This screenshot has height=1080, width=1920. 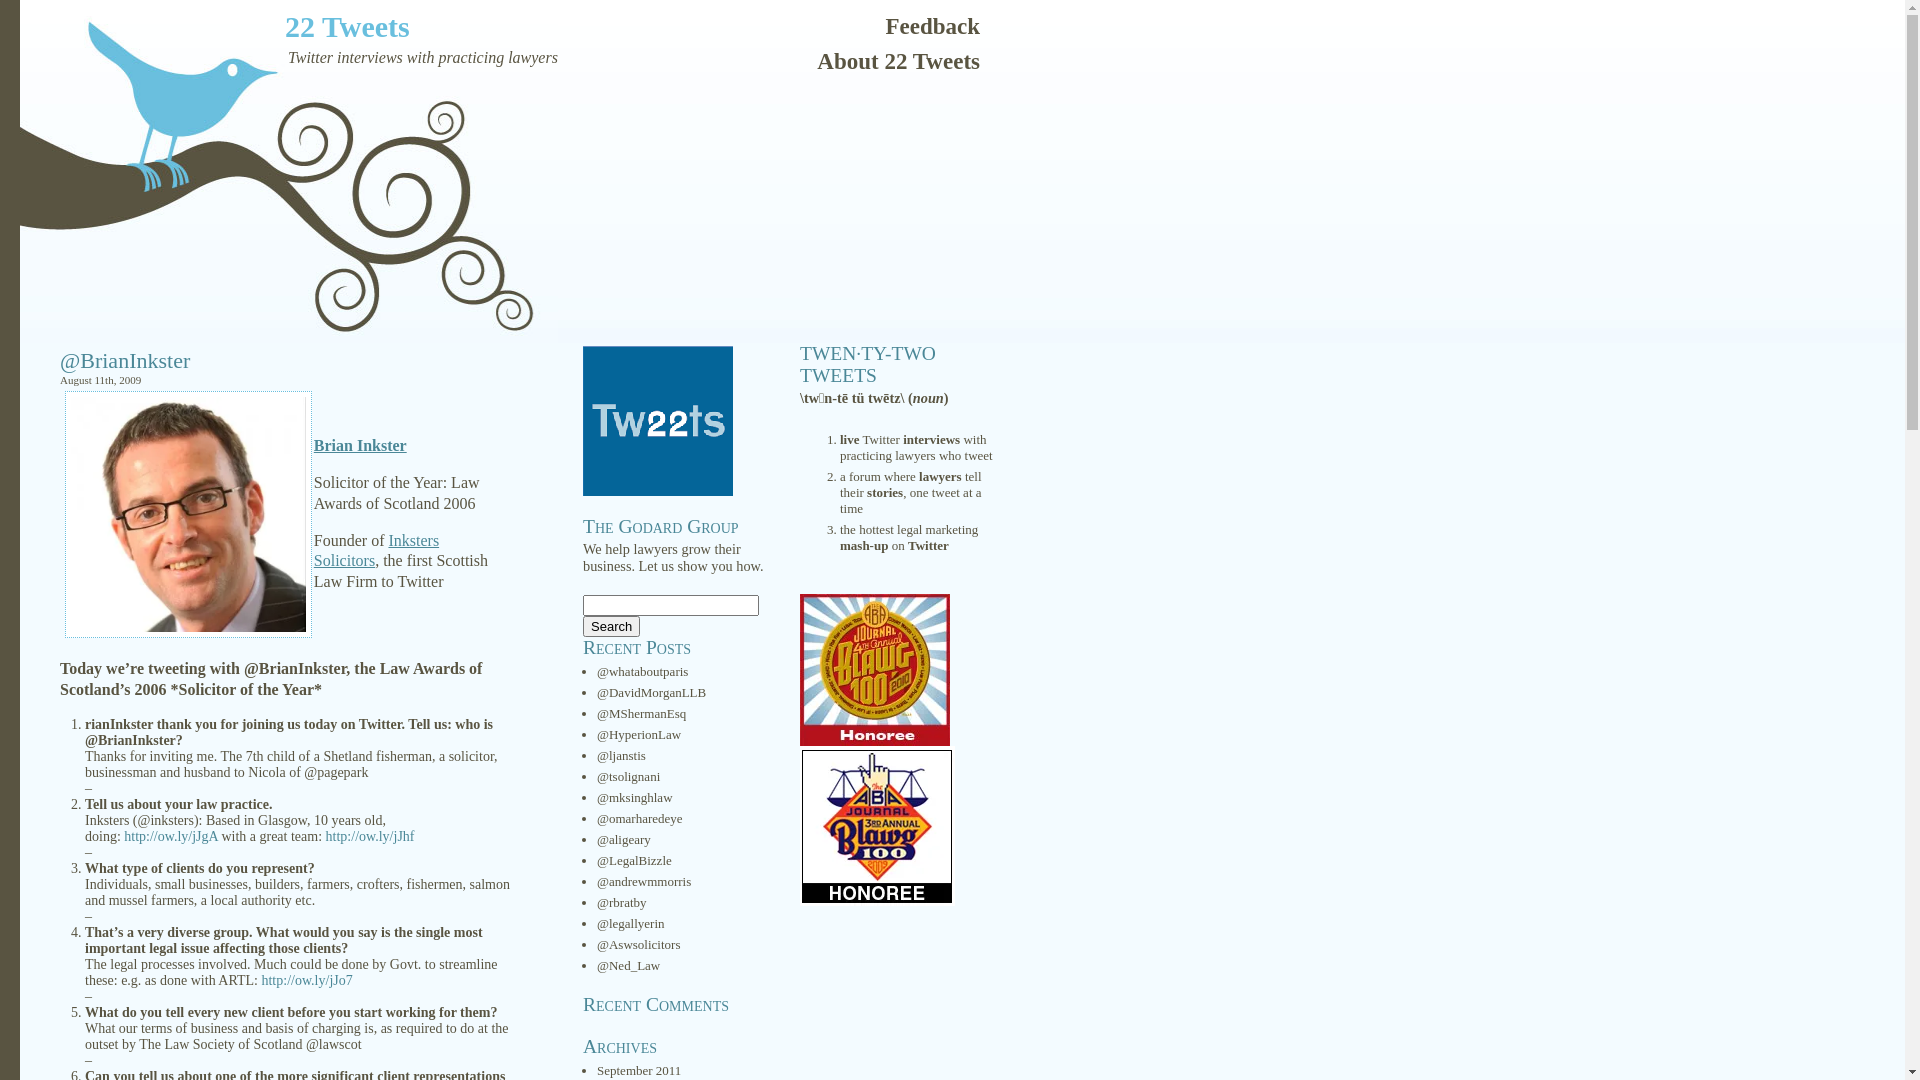 I want to click on @BrianInkster, so click(x=125, y=360).